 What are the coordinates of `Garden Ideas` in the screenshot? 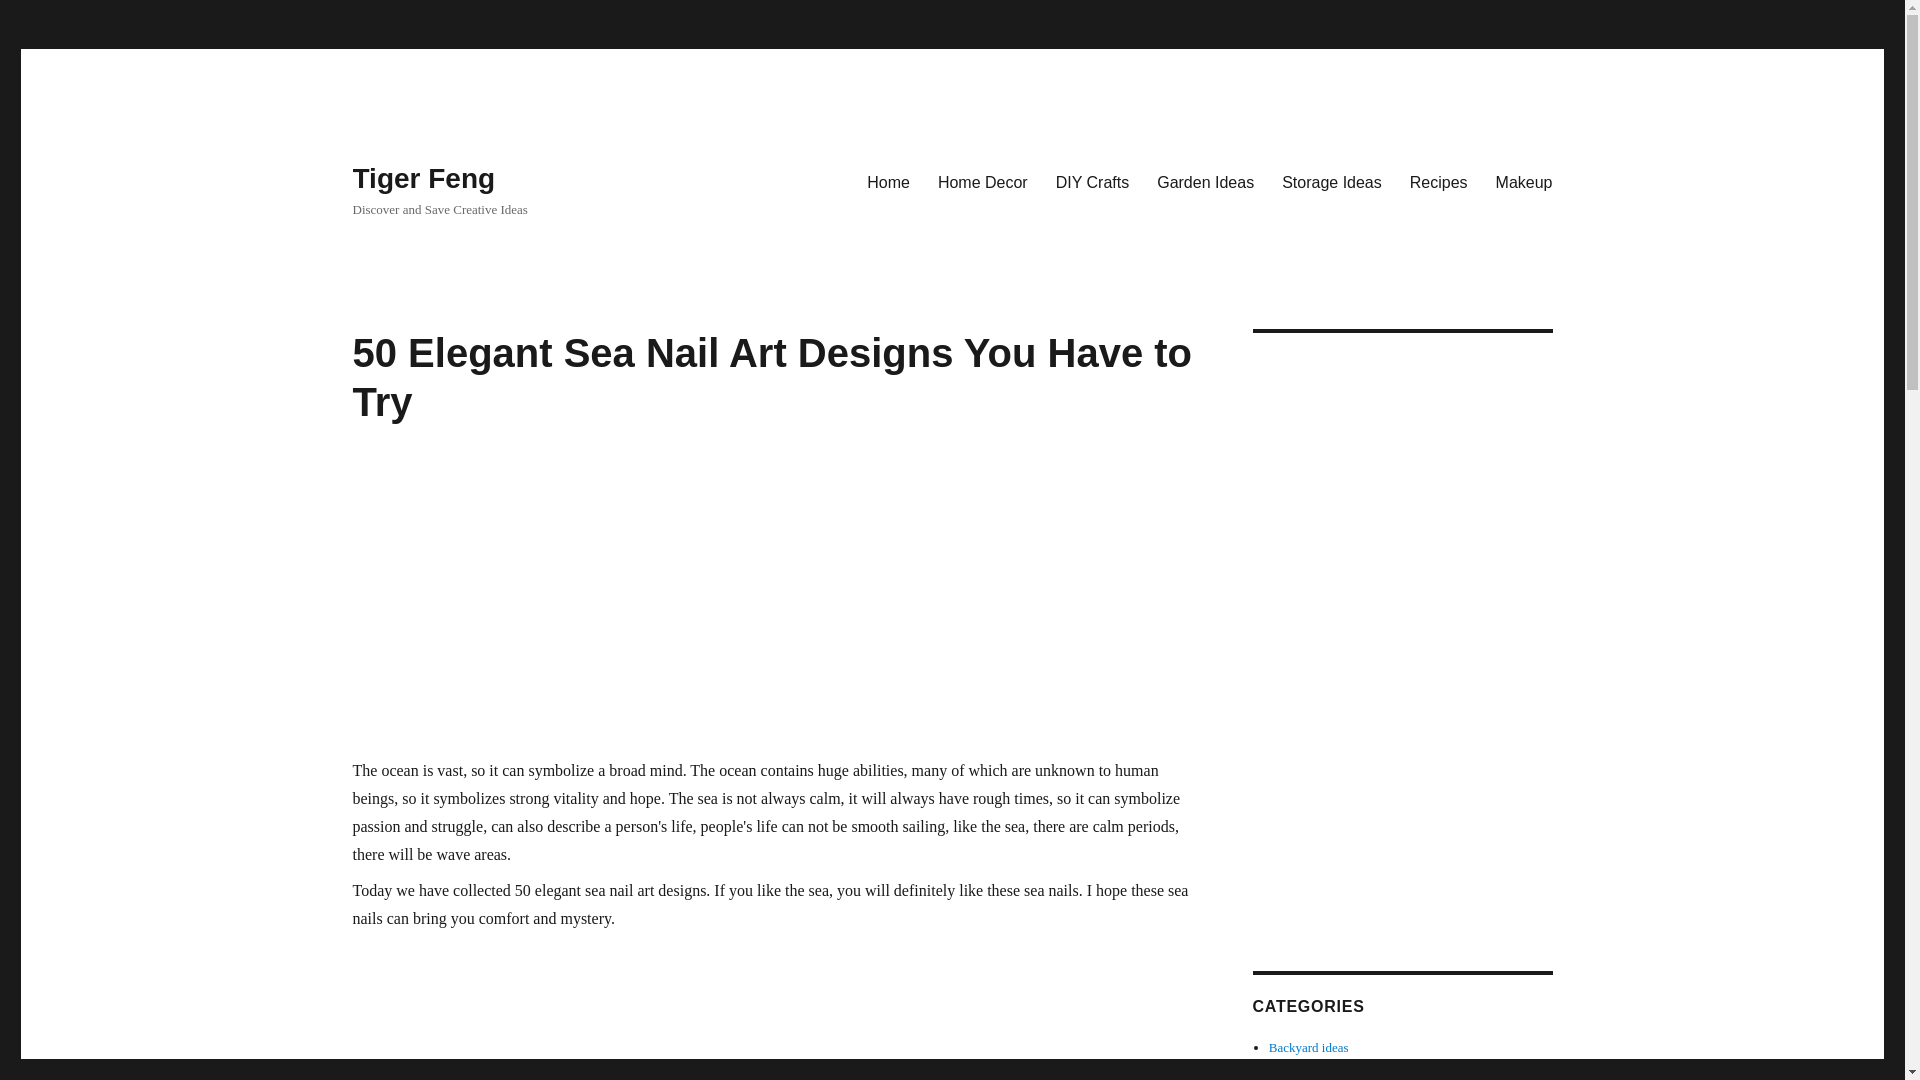 It's located at (1204, 182).